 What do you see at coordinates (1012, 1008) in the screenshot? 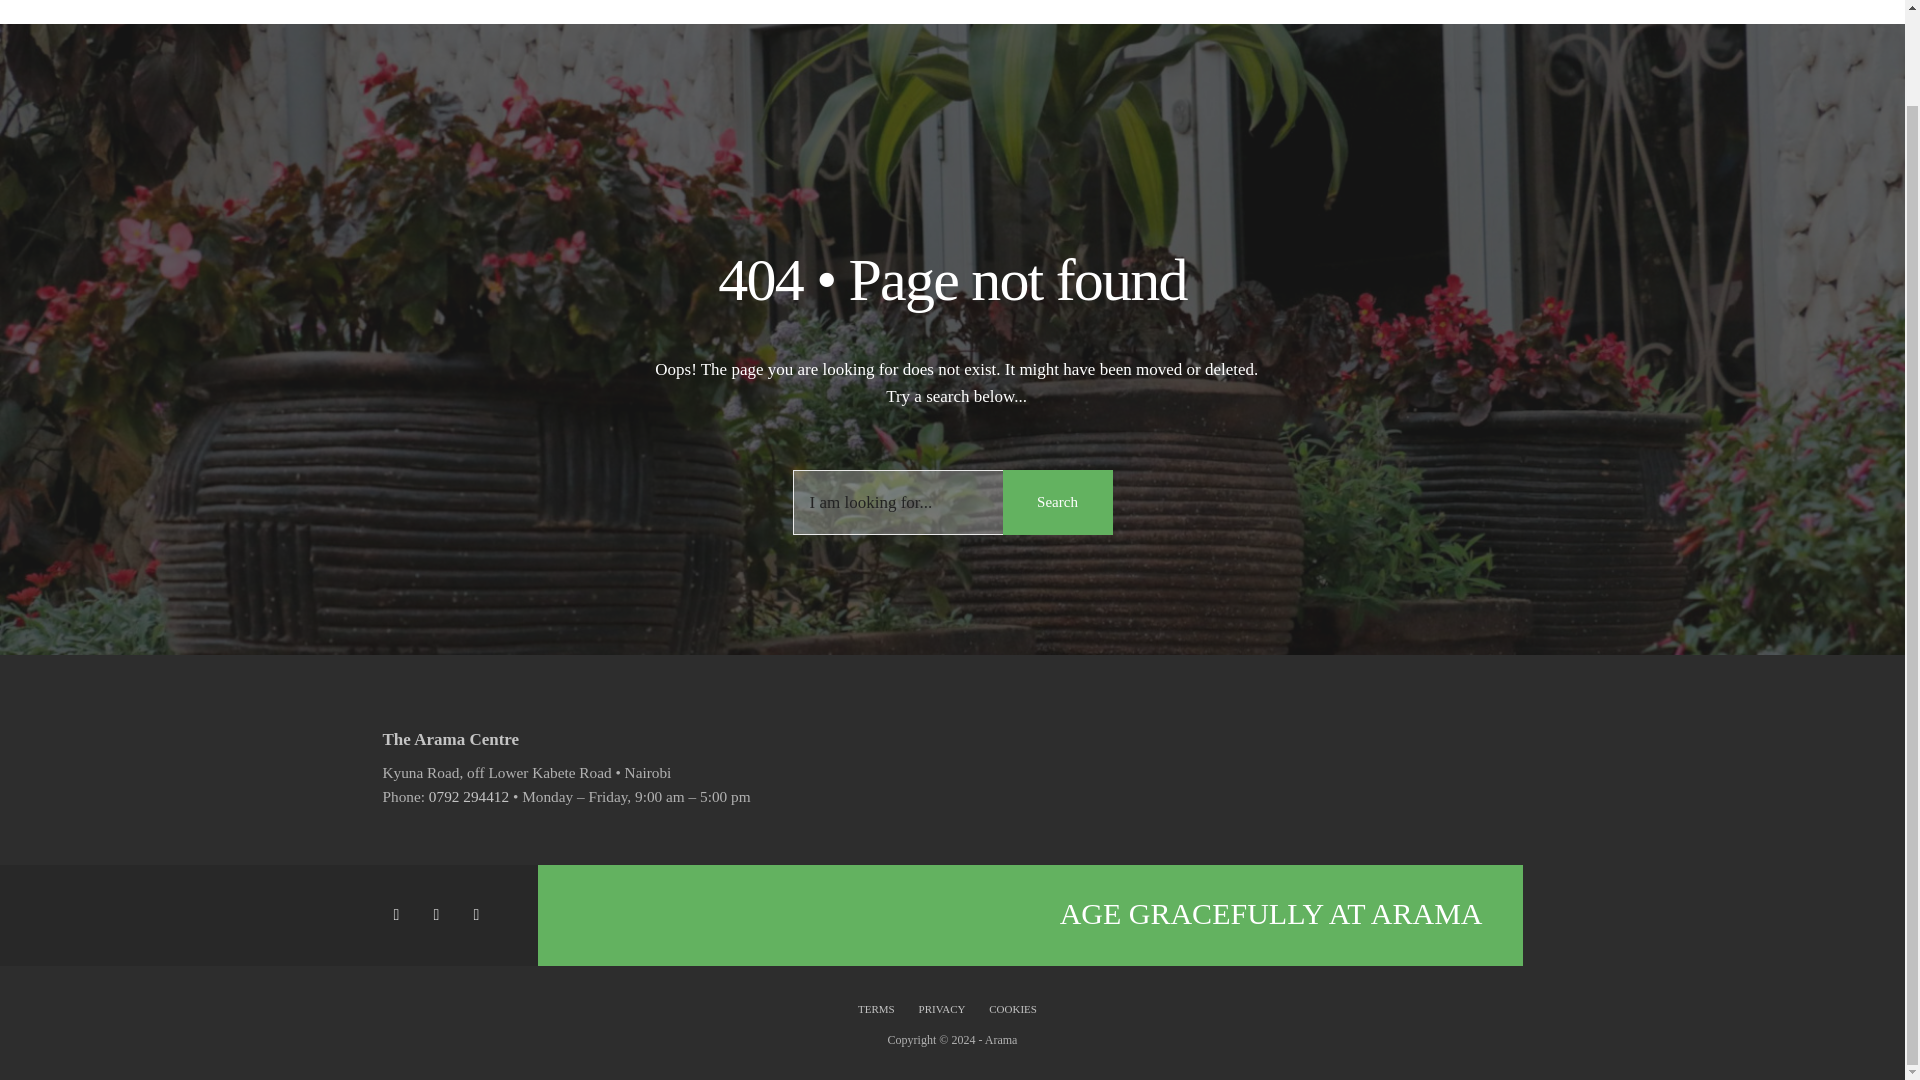
I see `COOKIES` at bounding box center [1012, 1008].